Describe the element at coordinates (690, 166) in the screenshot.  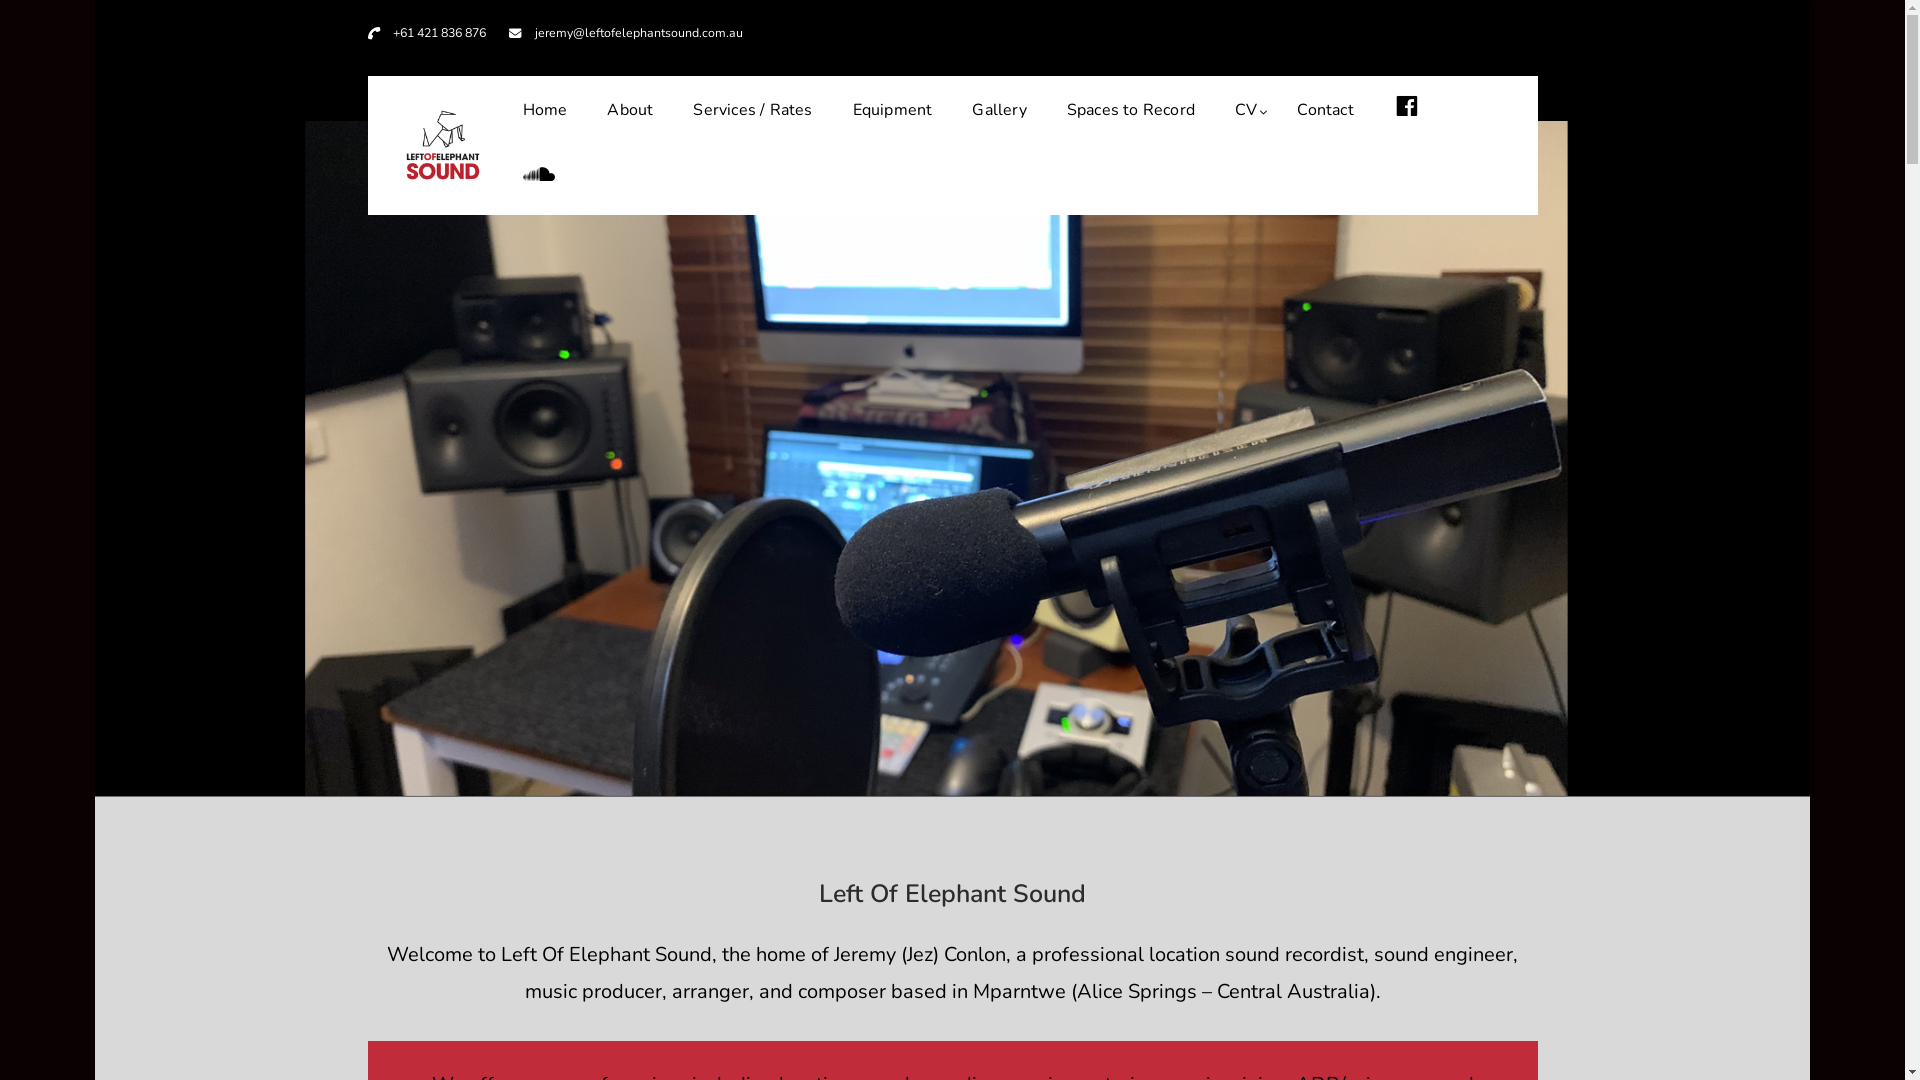
I see `Left of Elephant Sound` at that location.